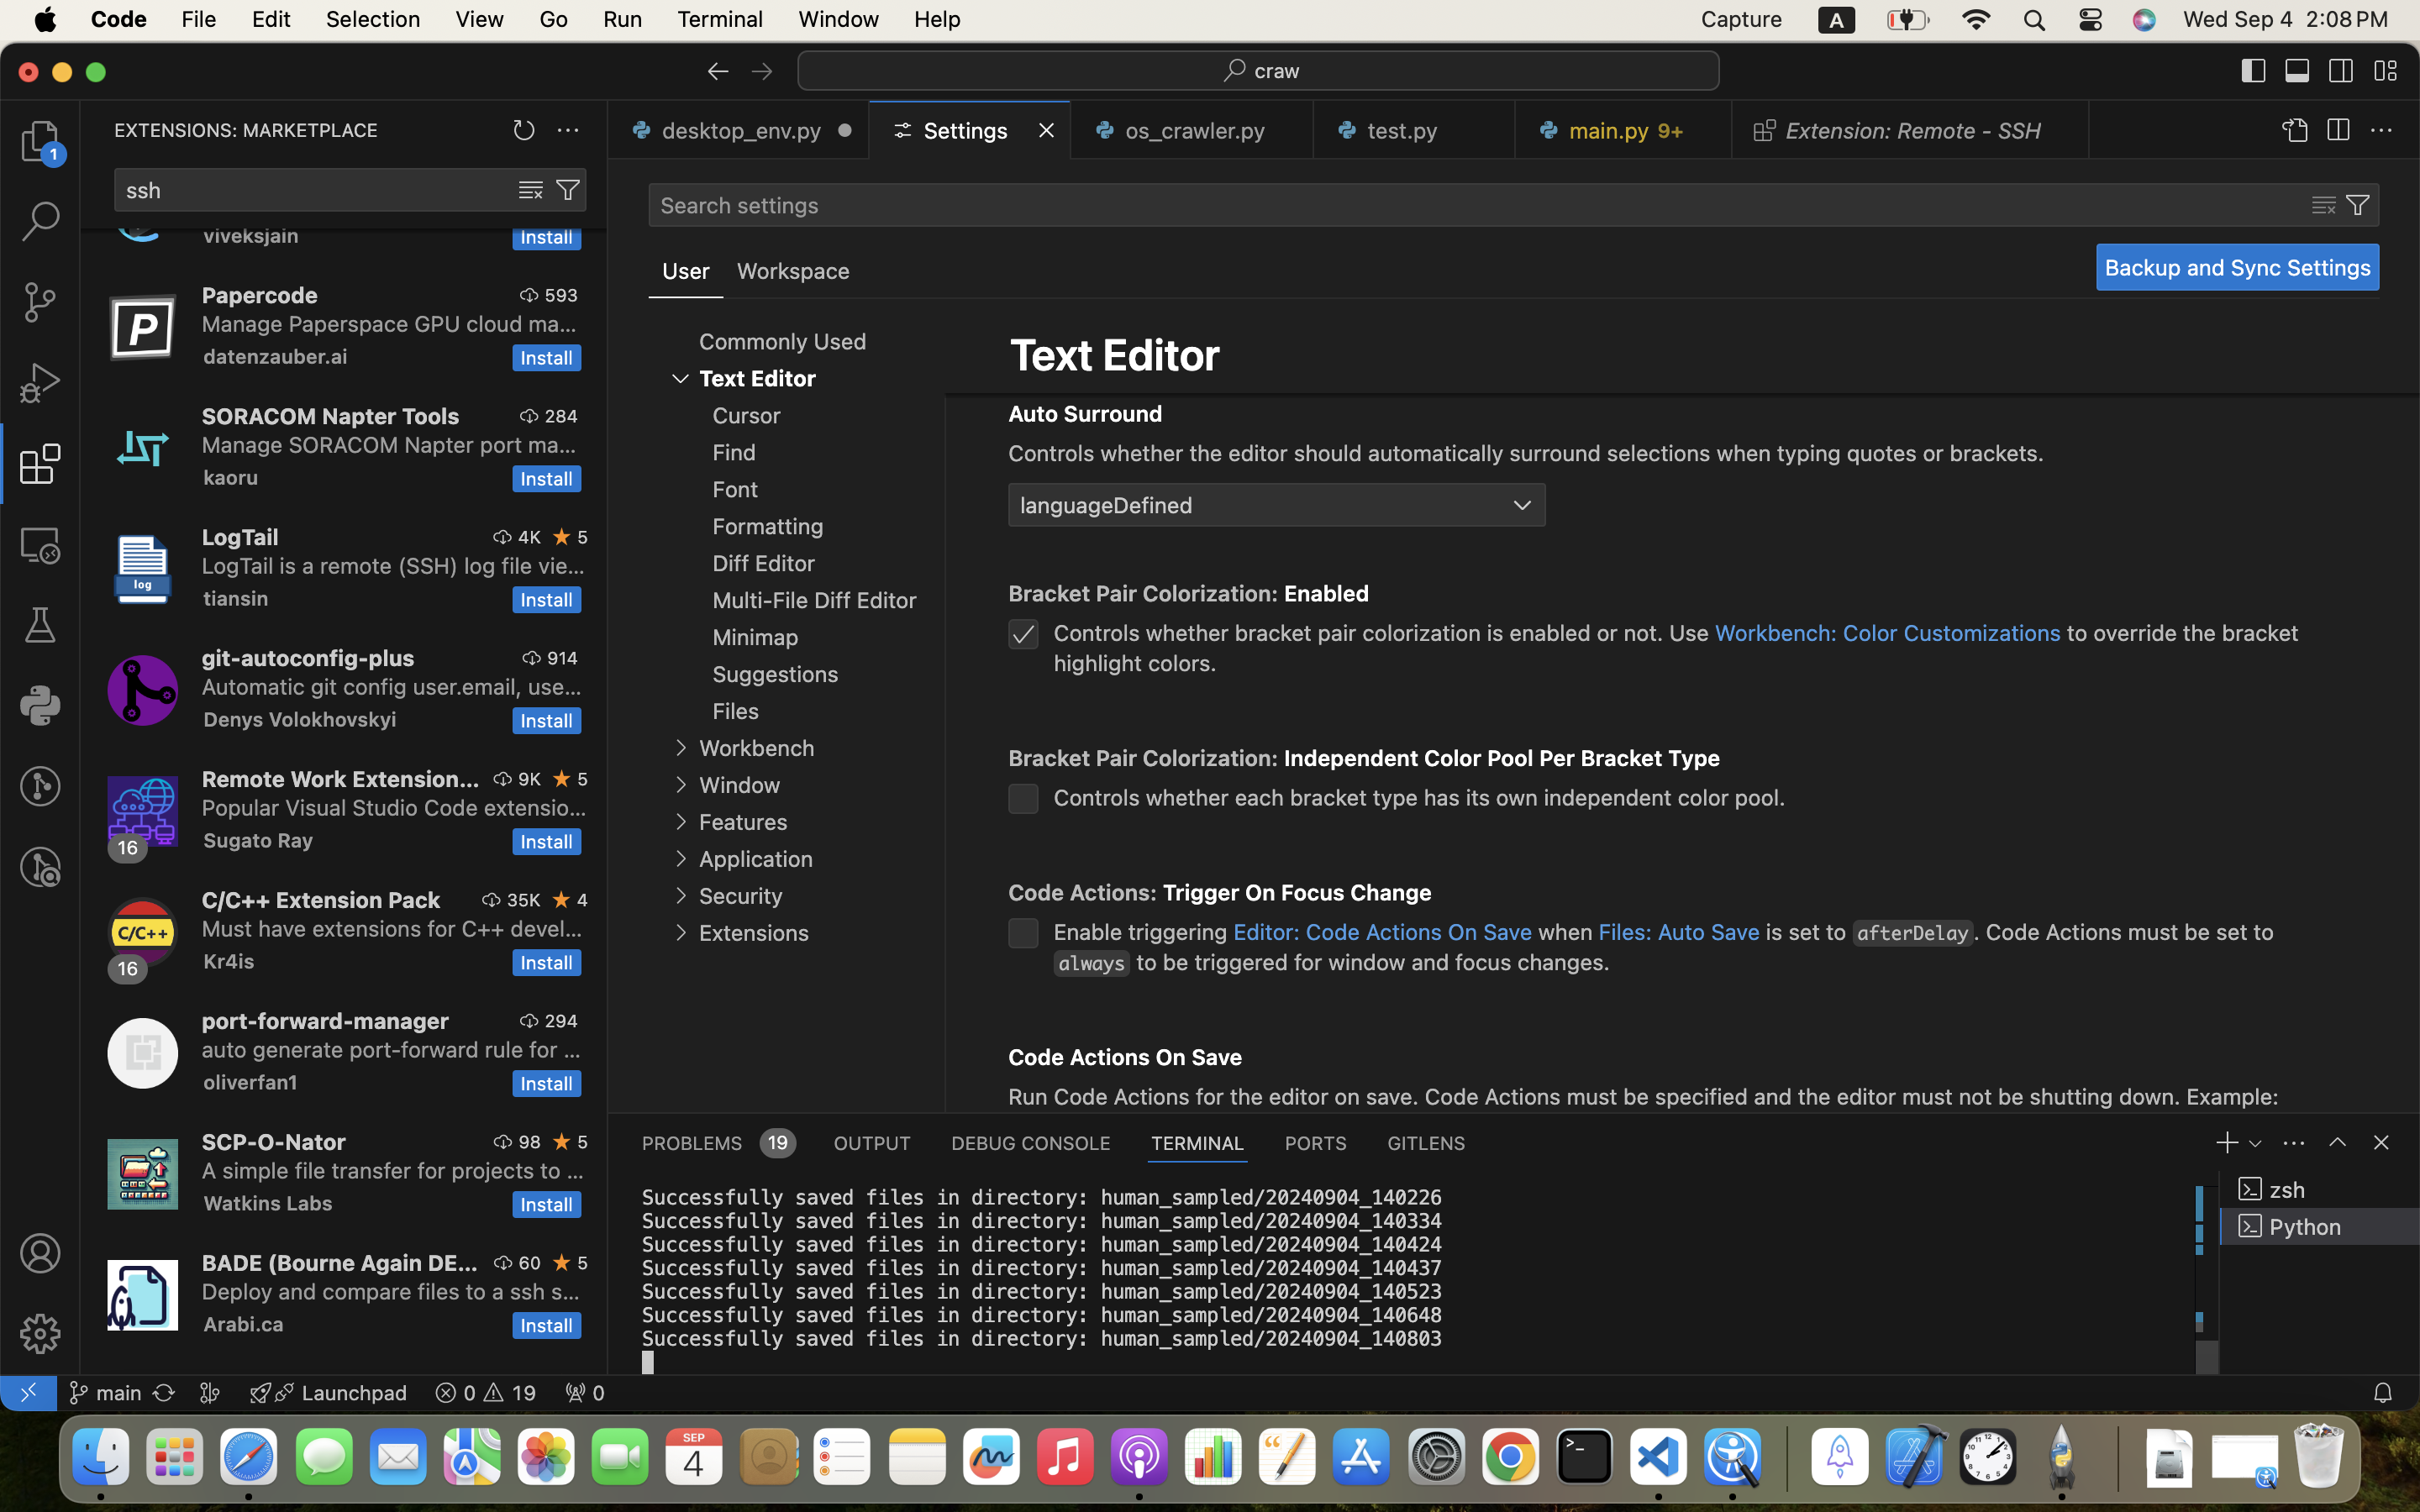 The image size is (2420, 1512). What do you see at coordinates (776, 675) in the screenshot?
I see `Suggestions` at bounding box center [776, 675].